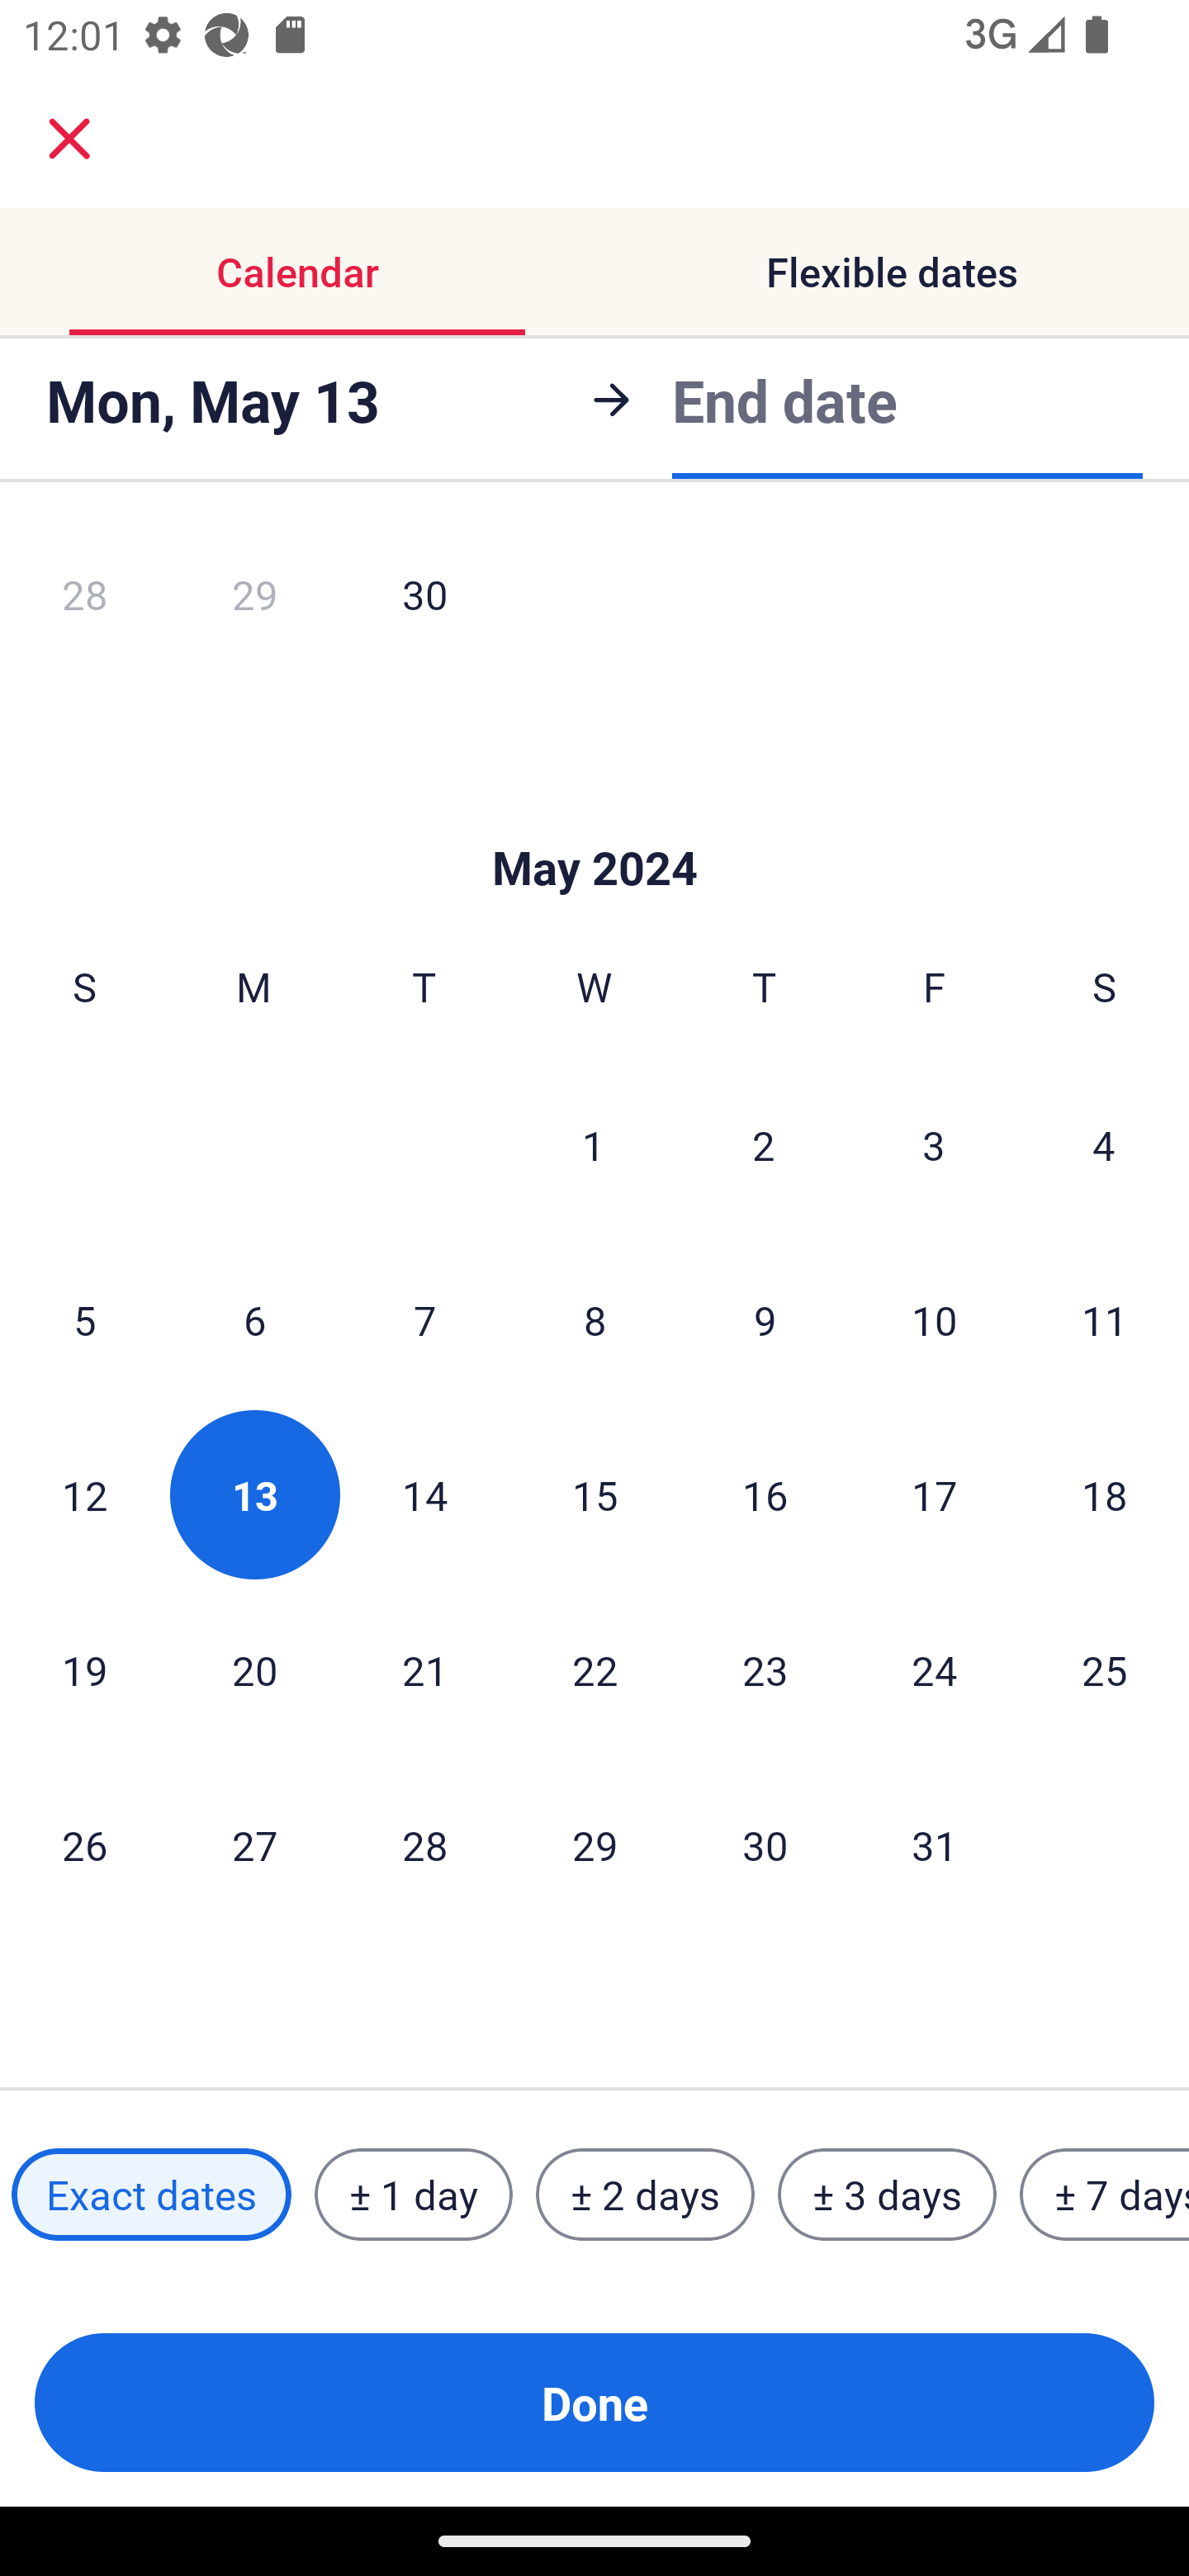 This screenshot has height=2576, width=1189. What do you see at coordinates (765, 1669) in the screenshot?
I see `23 Thursday, May 23, 2024` at bounding box center [765, 1669].